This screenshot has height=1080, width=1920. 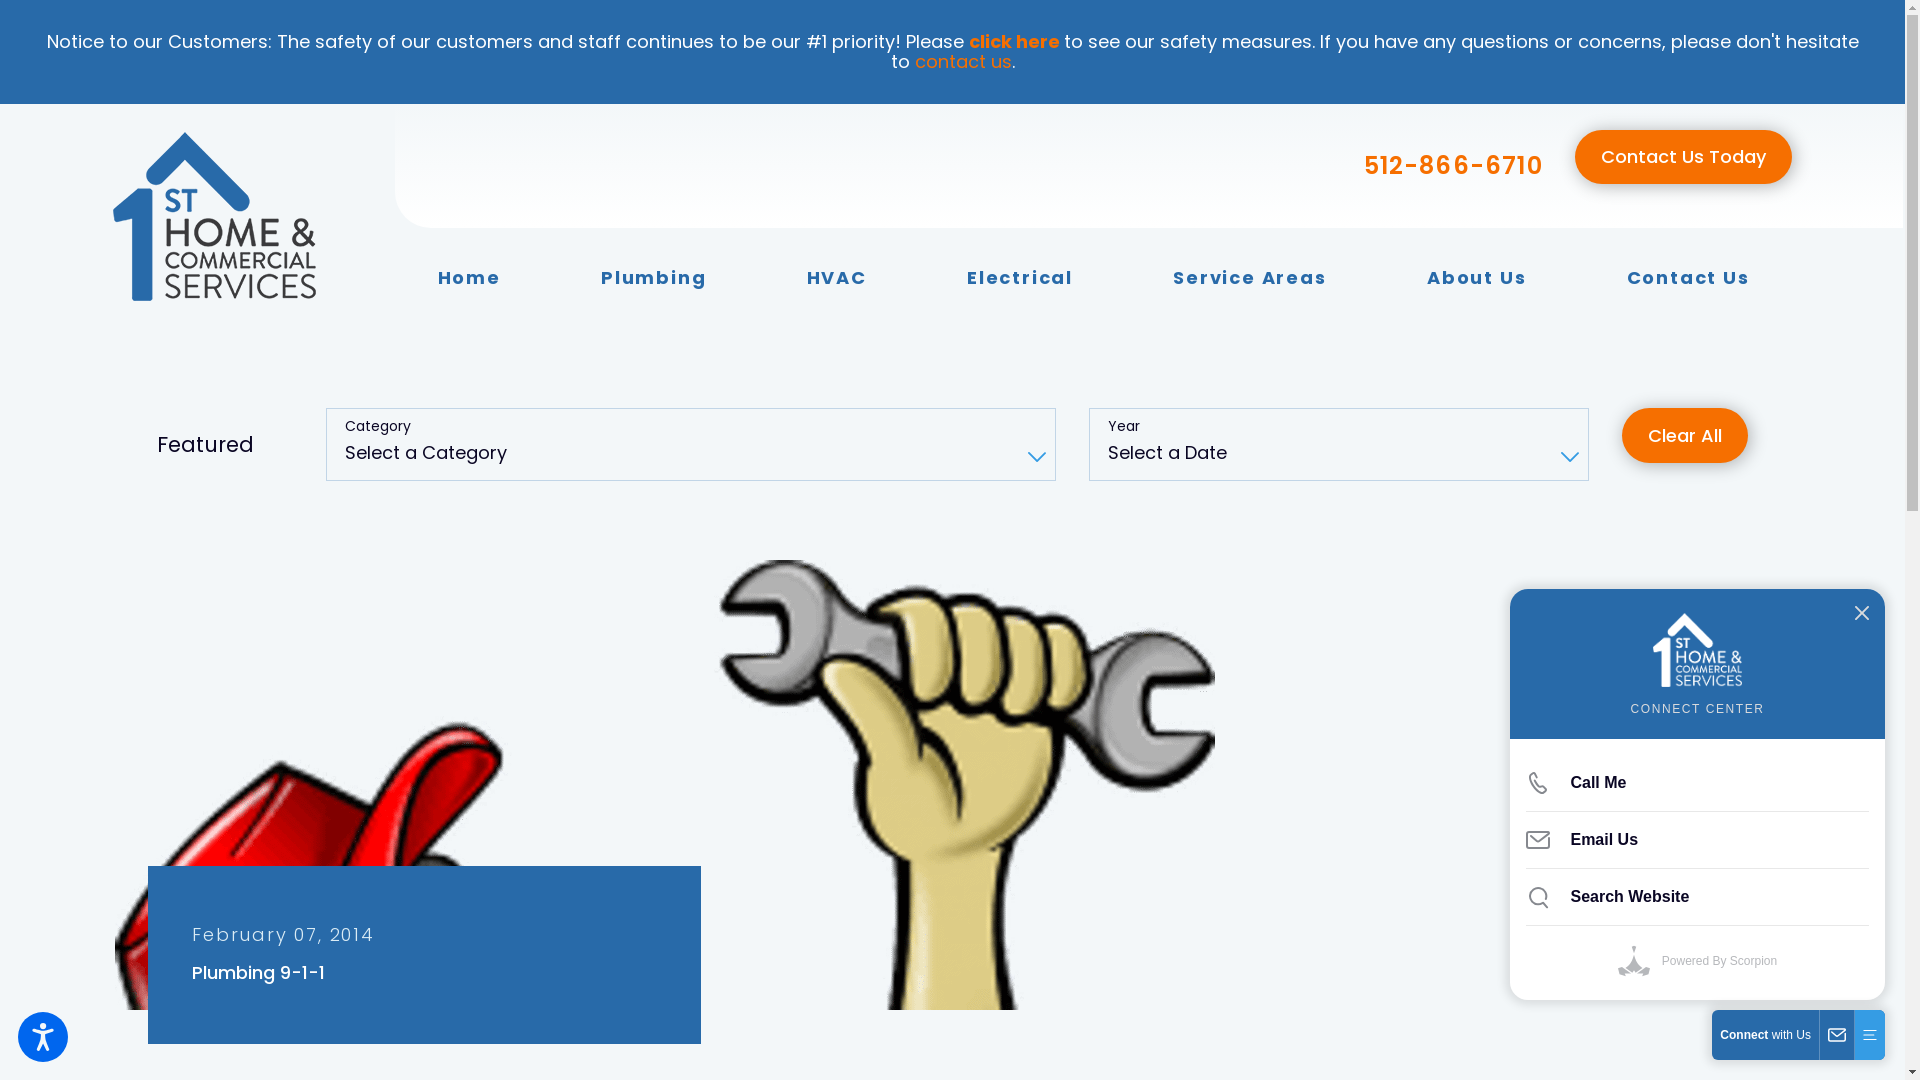 I want to click on About Us, so click(x=1476, y=278).